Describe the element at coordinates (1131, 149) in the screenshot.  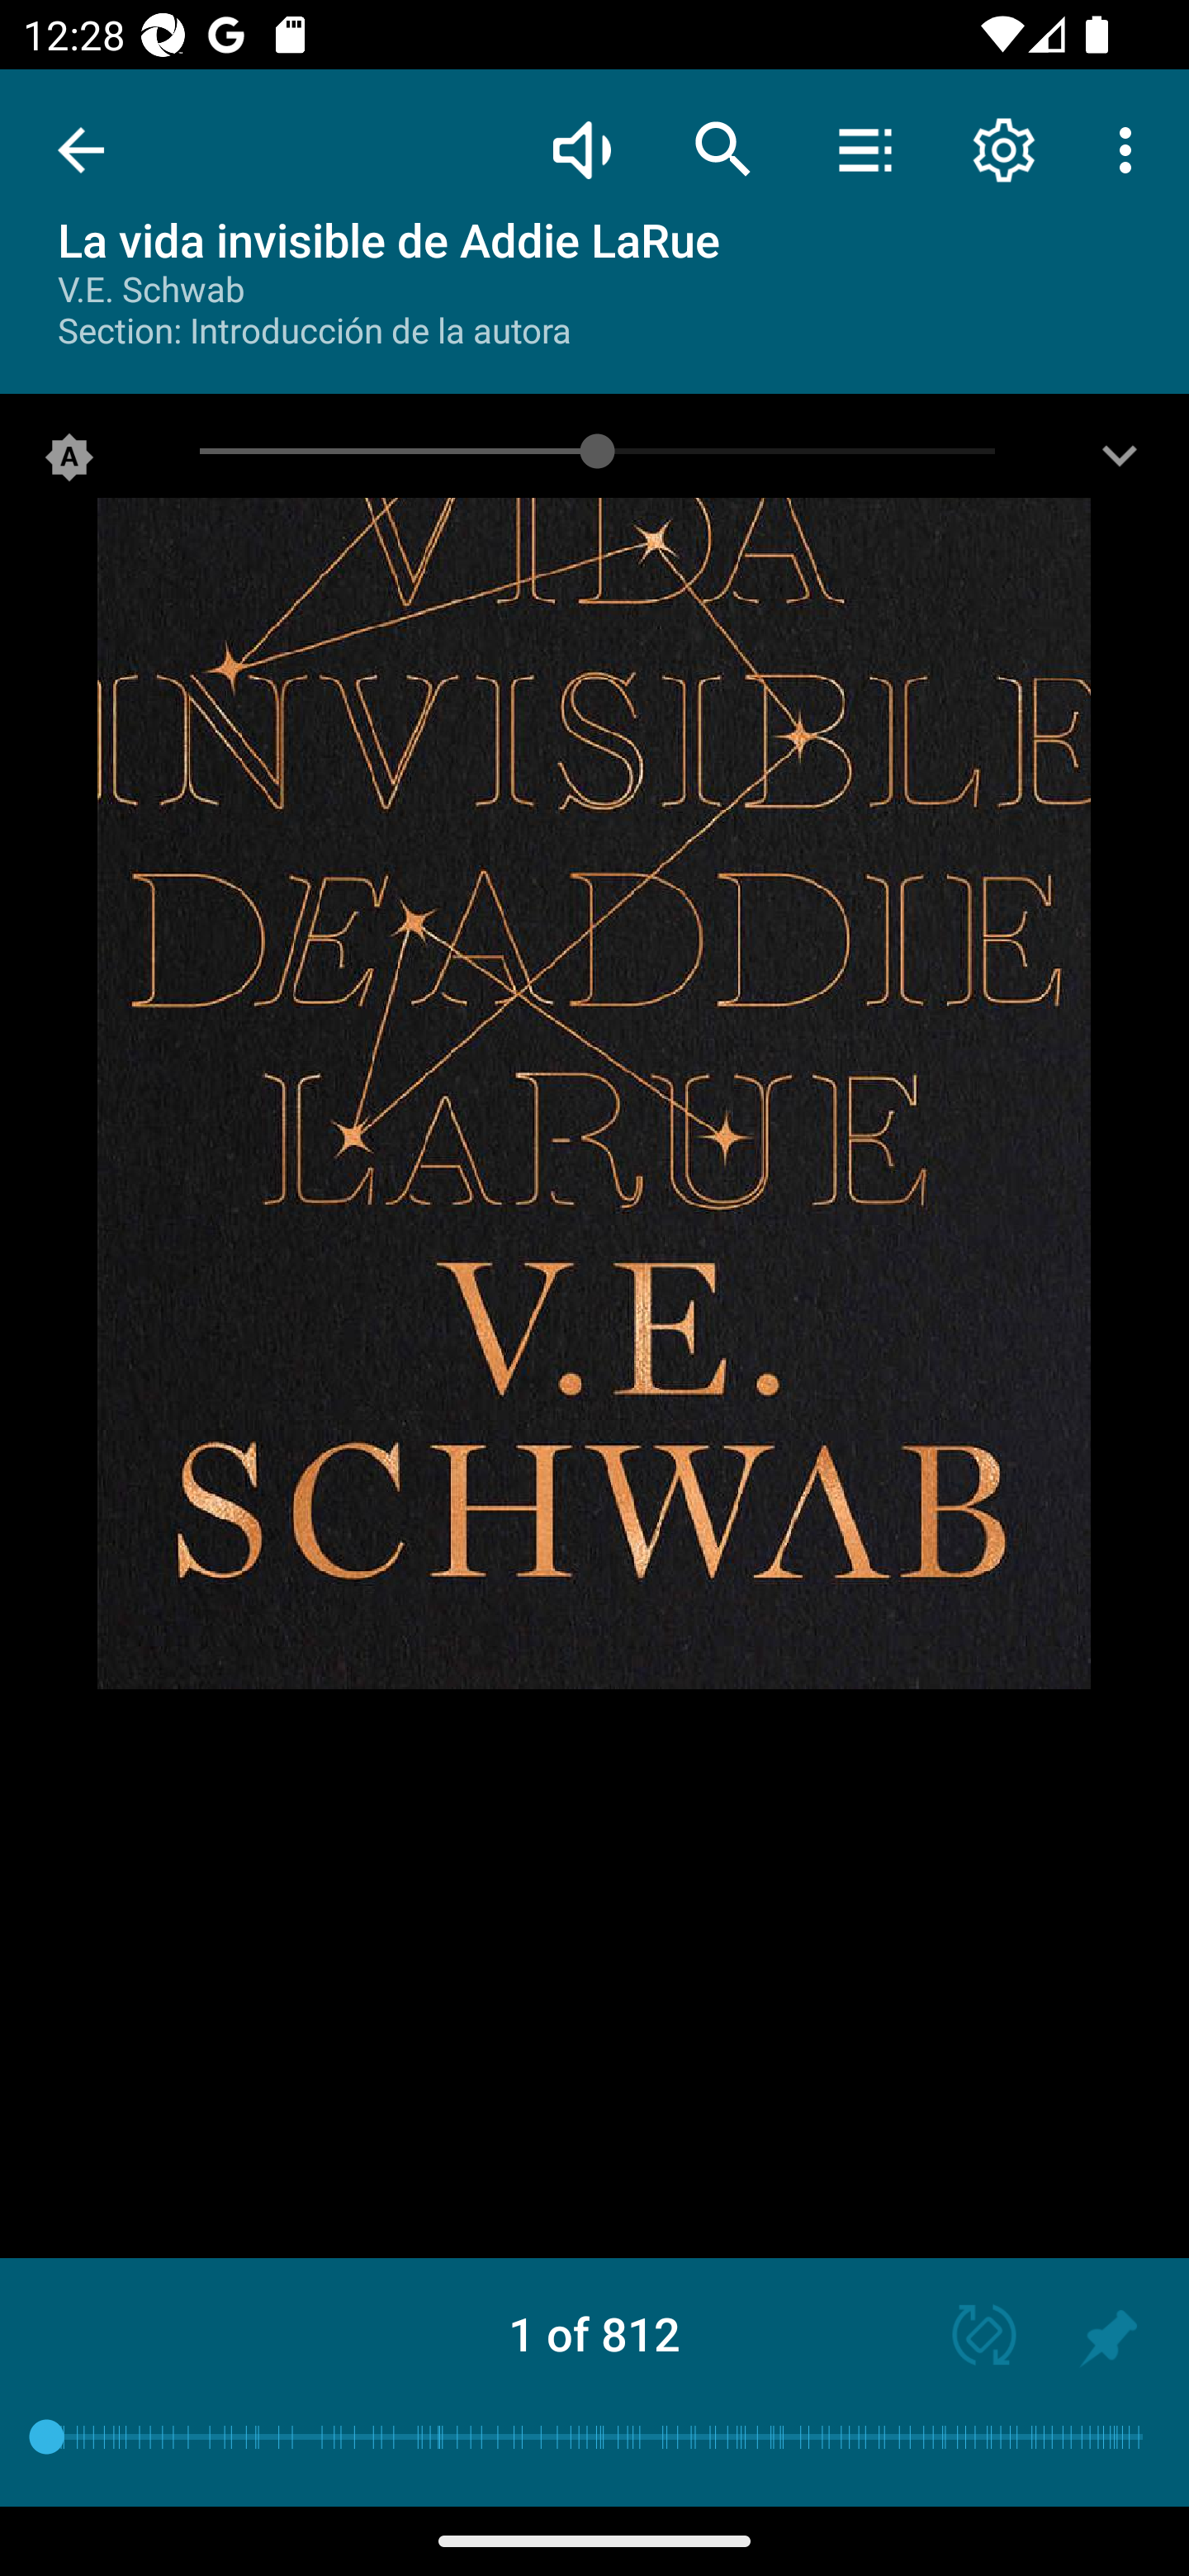
I see `More options` at that location.